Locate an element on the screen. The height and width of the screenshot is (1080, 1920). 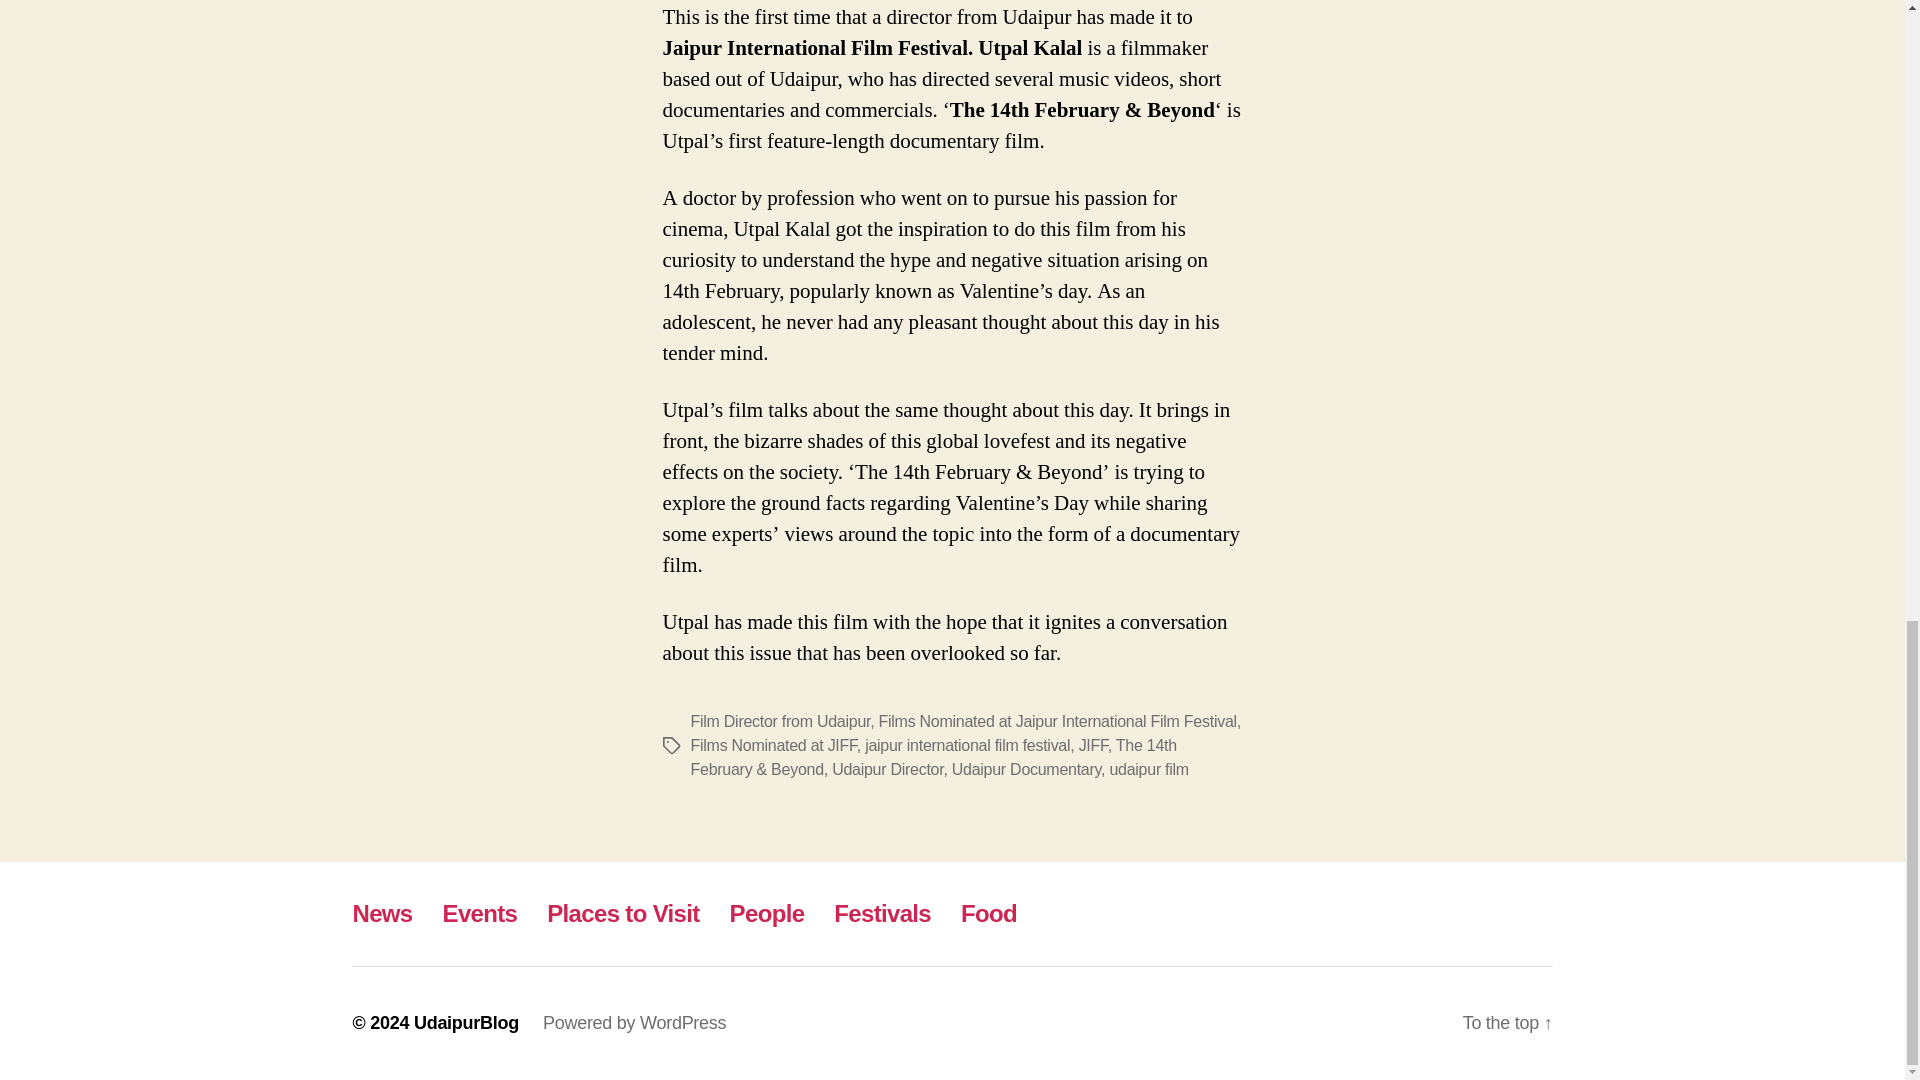
JIFF is located at coordinates (1093, 744).